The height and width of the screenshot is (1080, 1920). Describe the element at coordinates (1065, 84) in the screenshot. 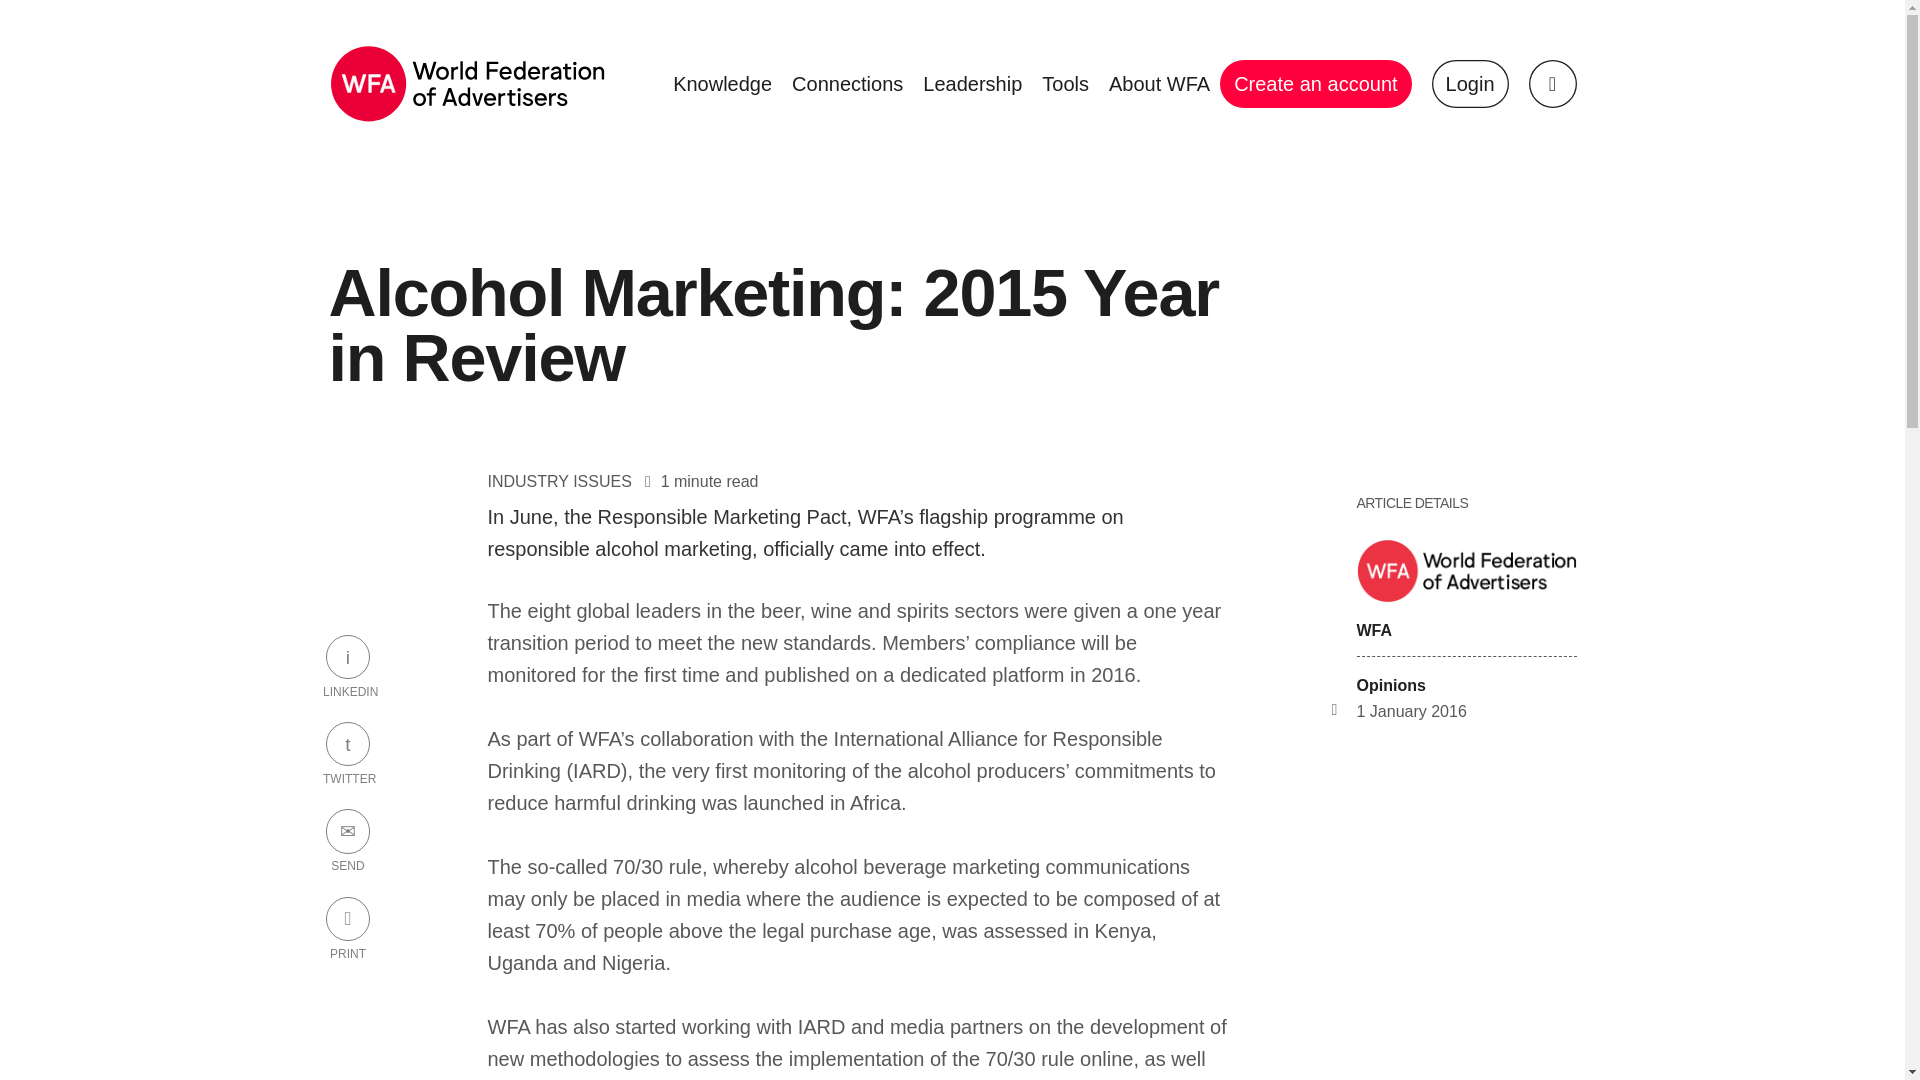

I see `Tools` at that location.